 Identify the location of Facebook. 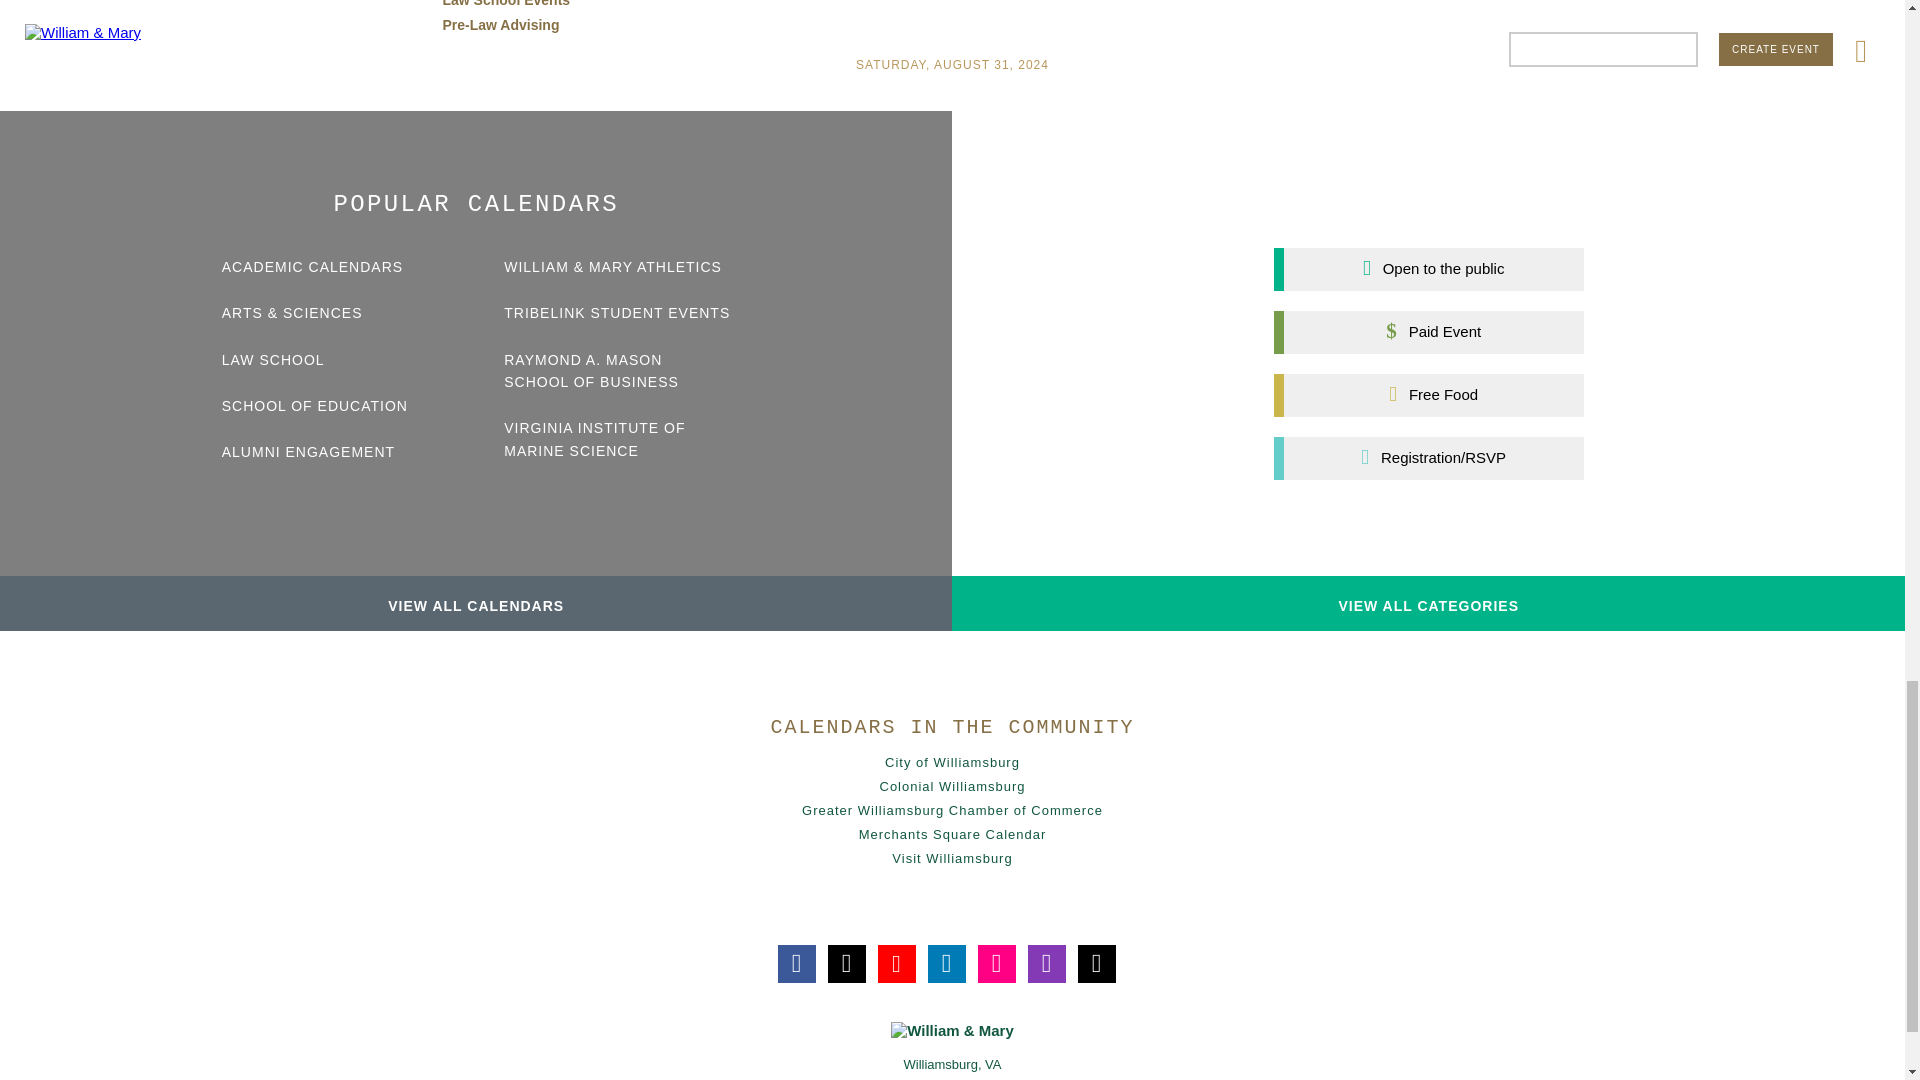
(796, 964).